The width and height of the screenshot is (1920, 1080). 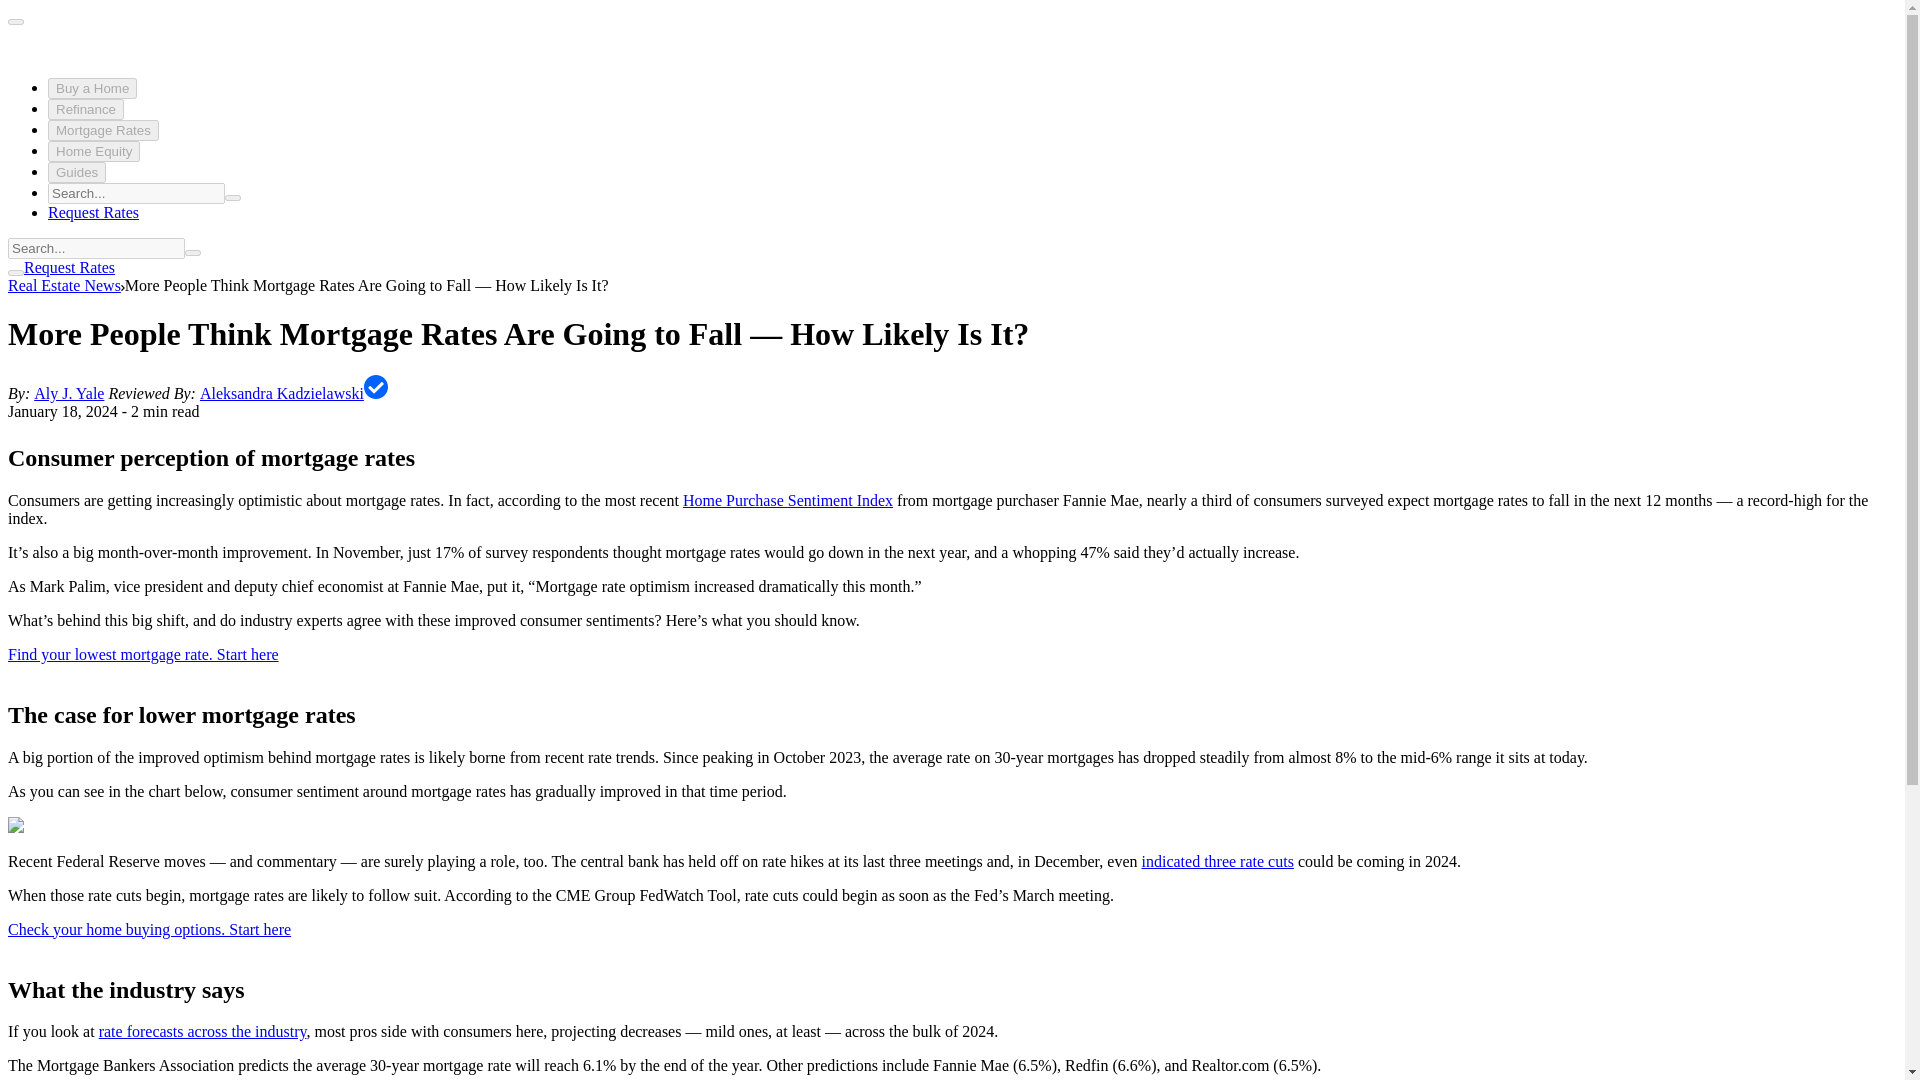 What do you see at coordinates (282, 392) in the screenshot?
I see `Reviewed By Aleksandra Kadzielawski` at bounding box center [282, 392].